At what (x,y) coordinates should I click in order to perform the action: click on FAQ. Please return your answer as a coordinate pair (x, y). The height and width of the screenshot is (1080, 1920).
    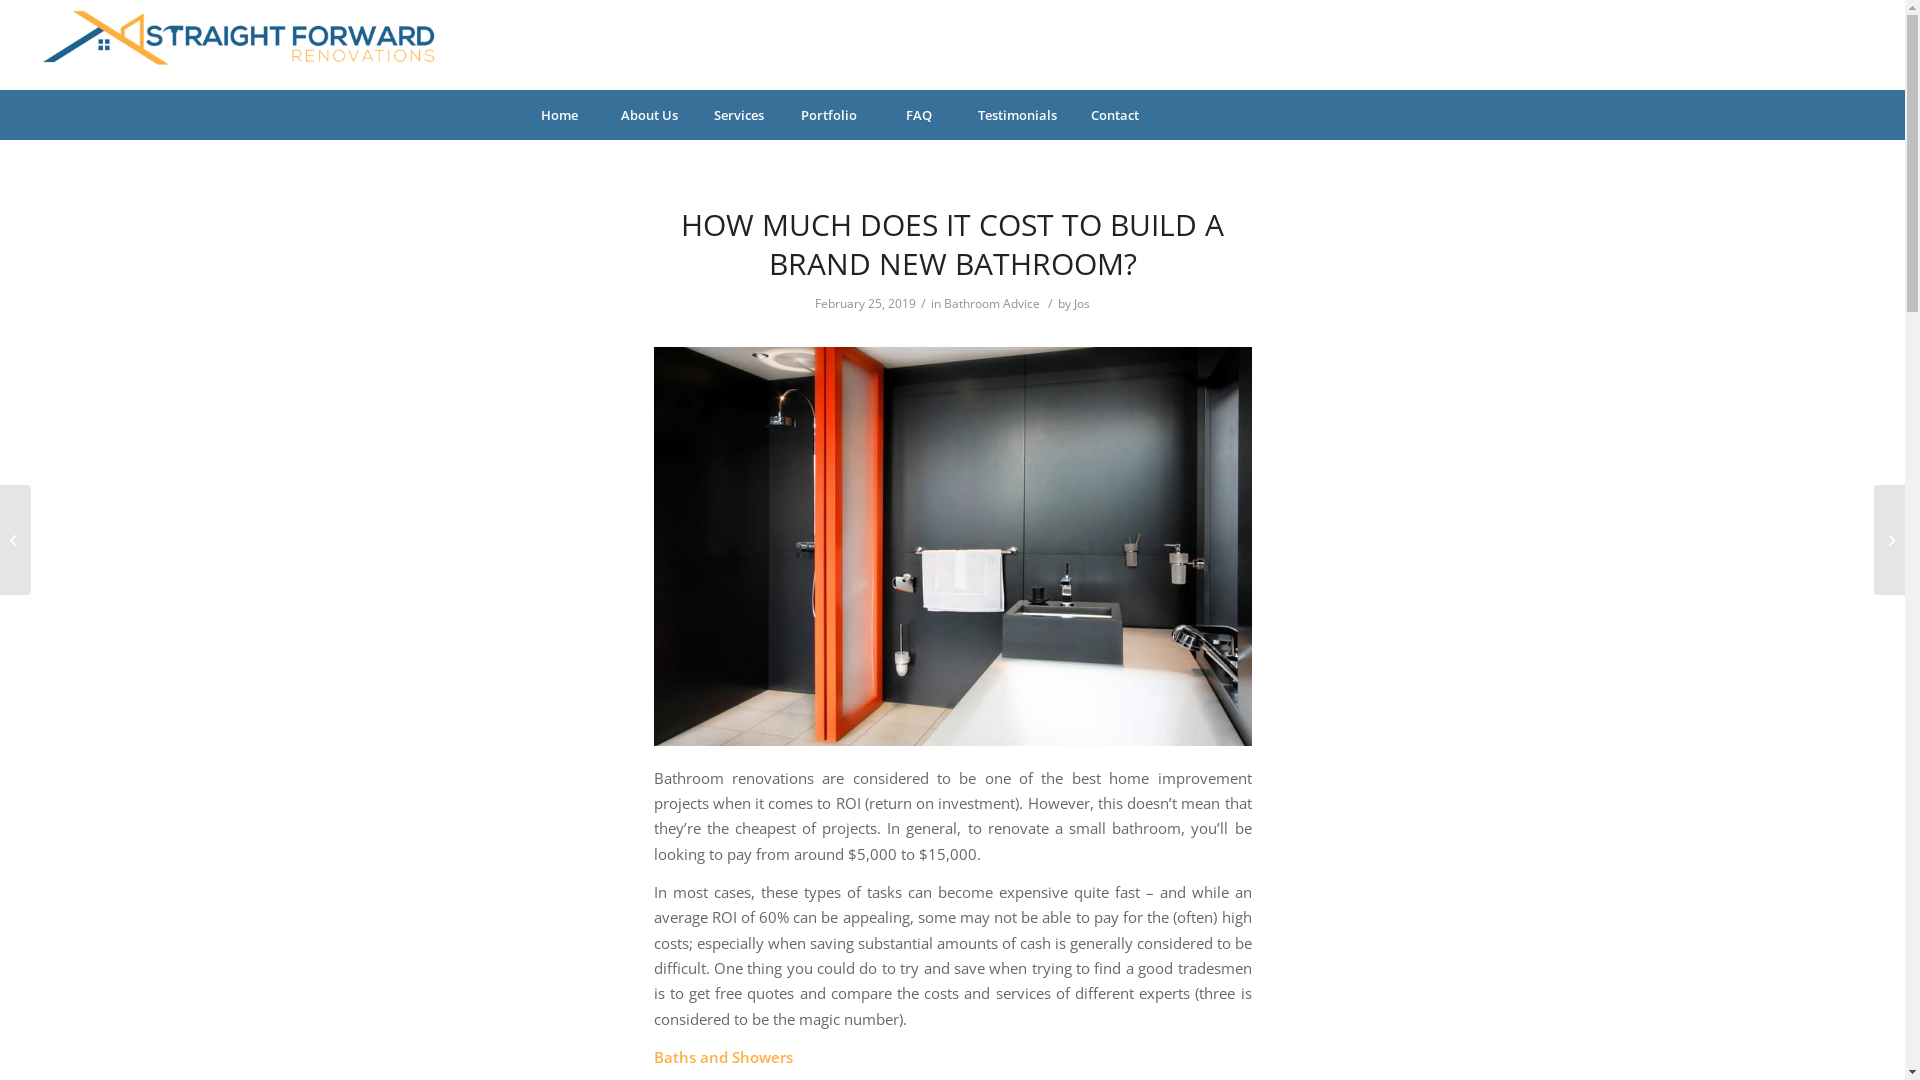
    Looking at the image, I should click on (919, 115).